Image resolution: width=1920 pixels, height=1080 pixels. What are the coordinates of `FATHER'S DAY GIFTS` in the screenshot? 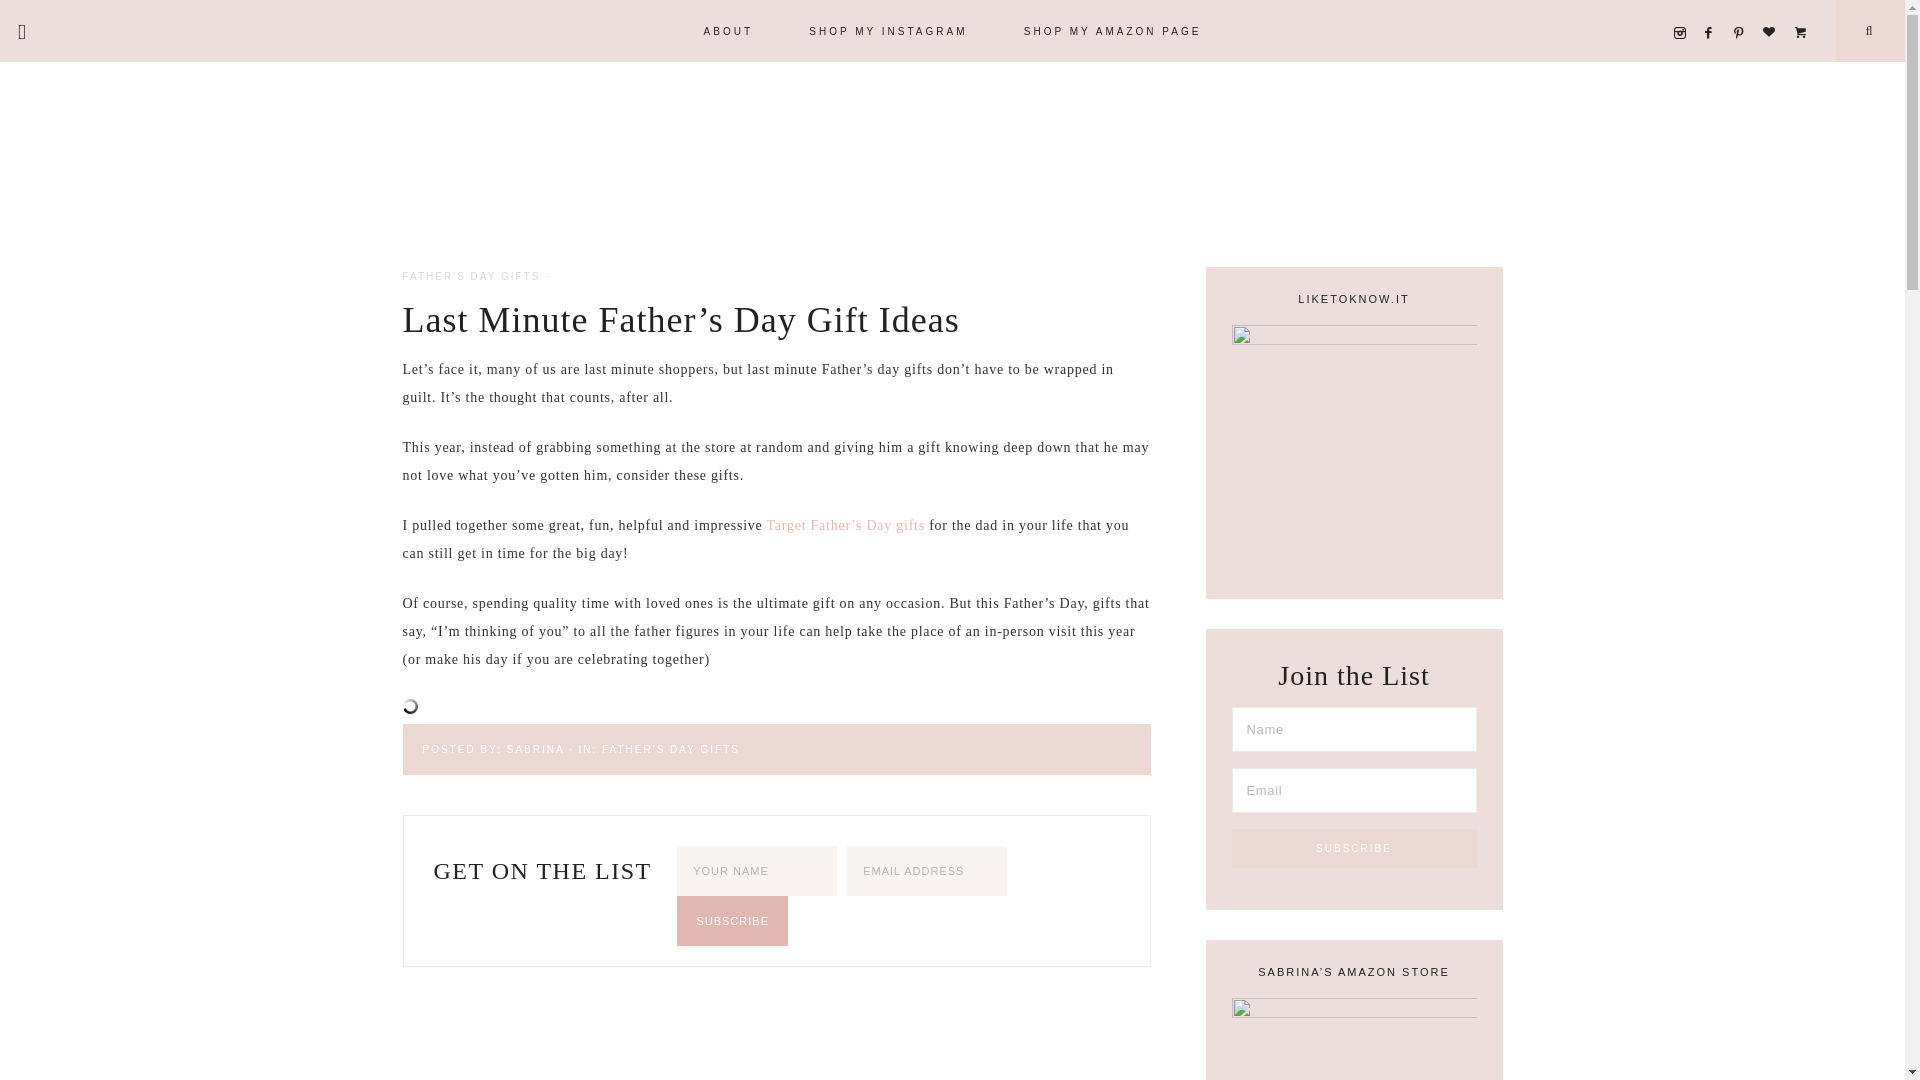 It's located at (670, 749).